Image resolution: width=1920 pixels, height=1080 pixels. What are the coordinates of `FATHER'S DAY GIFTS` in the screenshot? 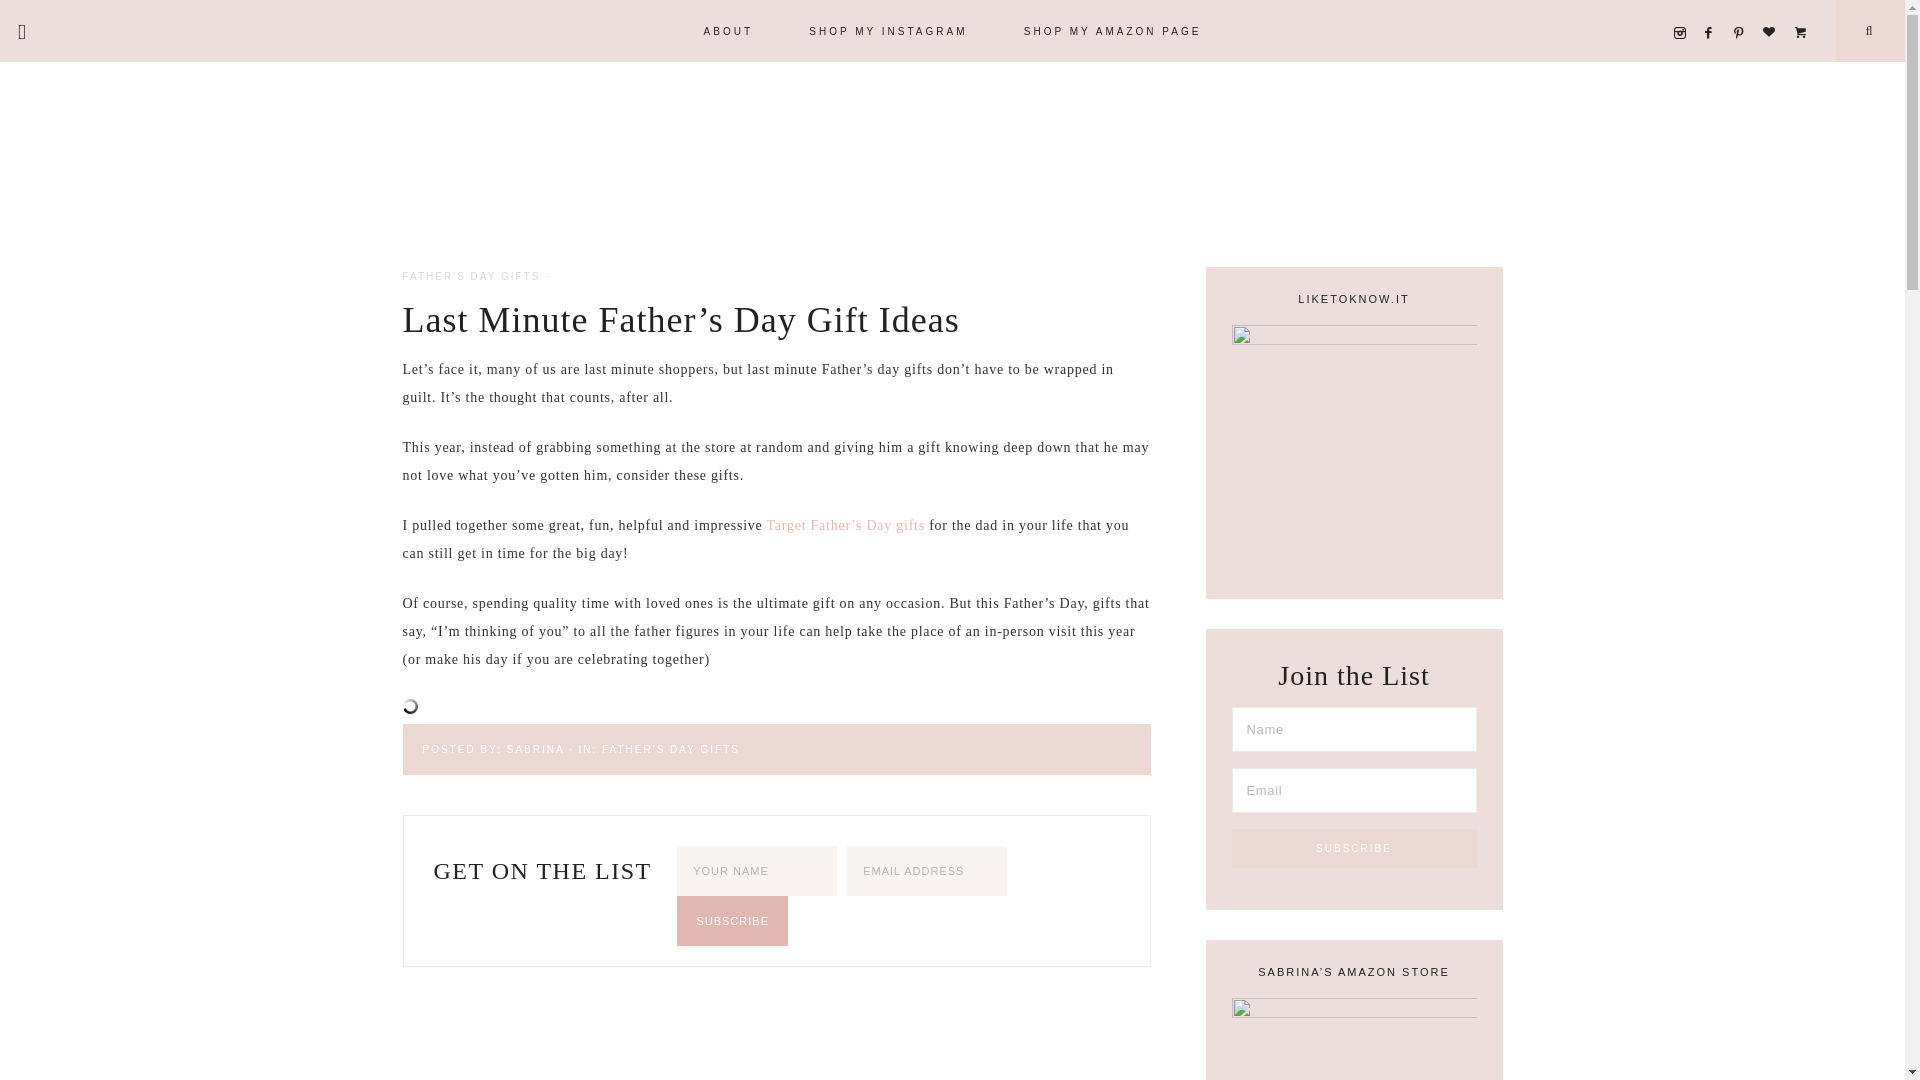 It's located at (670, 749).